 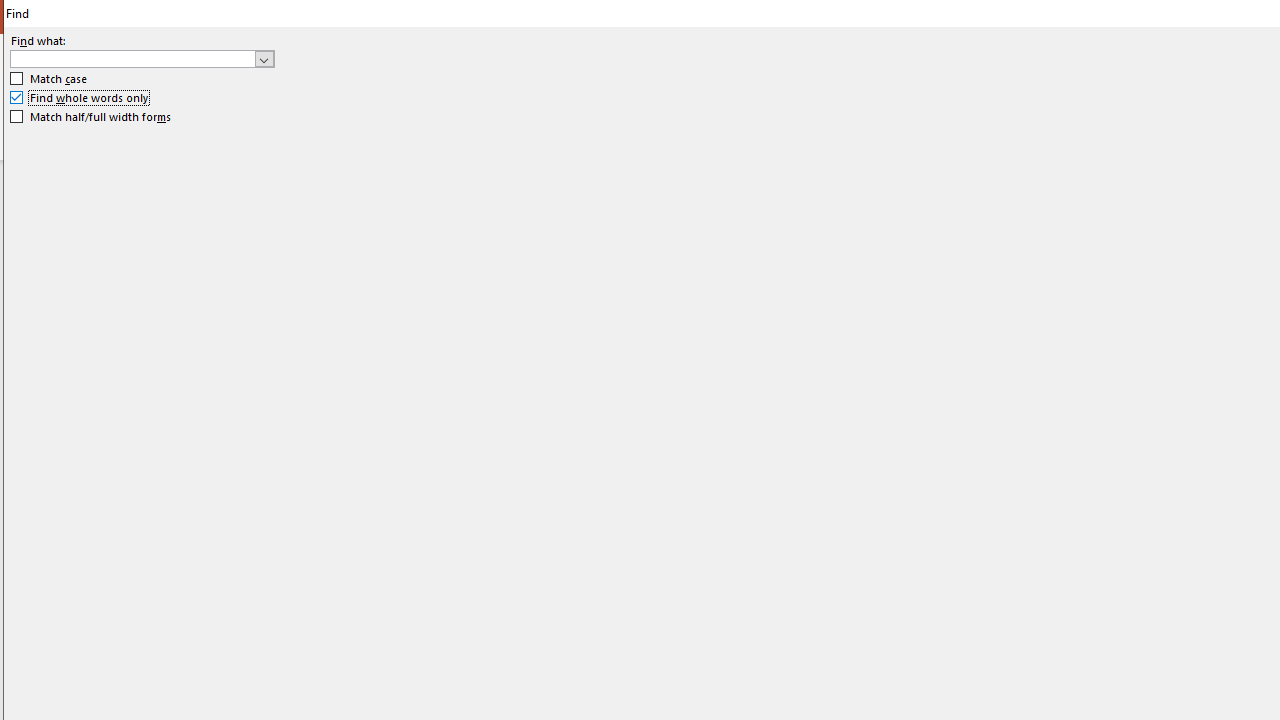 What do you see at coordinates (50, 79) in the screenshot?
I see `Match case` at bounding box center [50, 79].